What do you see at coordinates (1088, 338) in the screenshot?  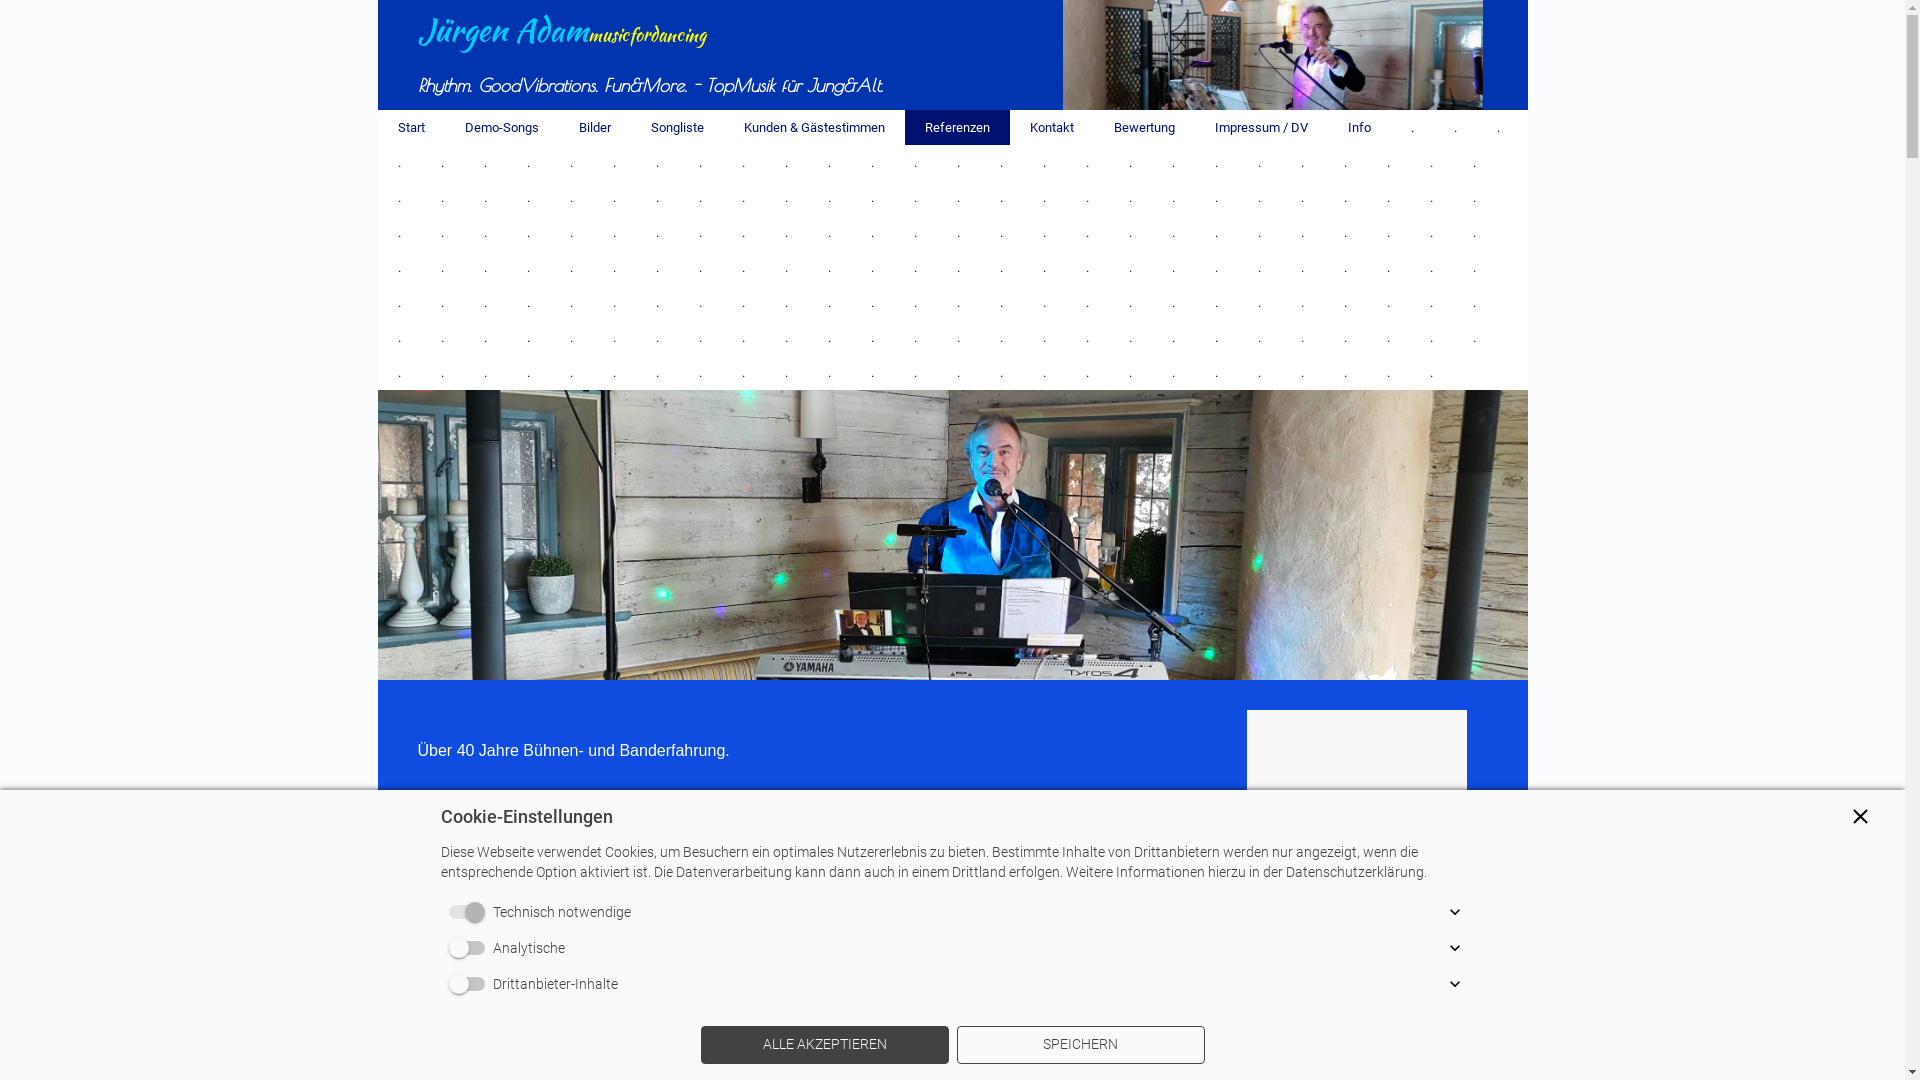 I see `.` at bounding box center [1088, 338].